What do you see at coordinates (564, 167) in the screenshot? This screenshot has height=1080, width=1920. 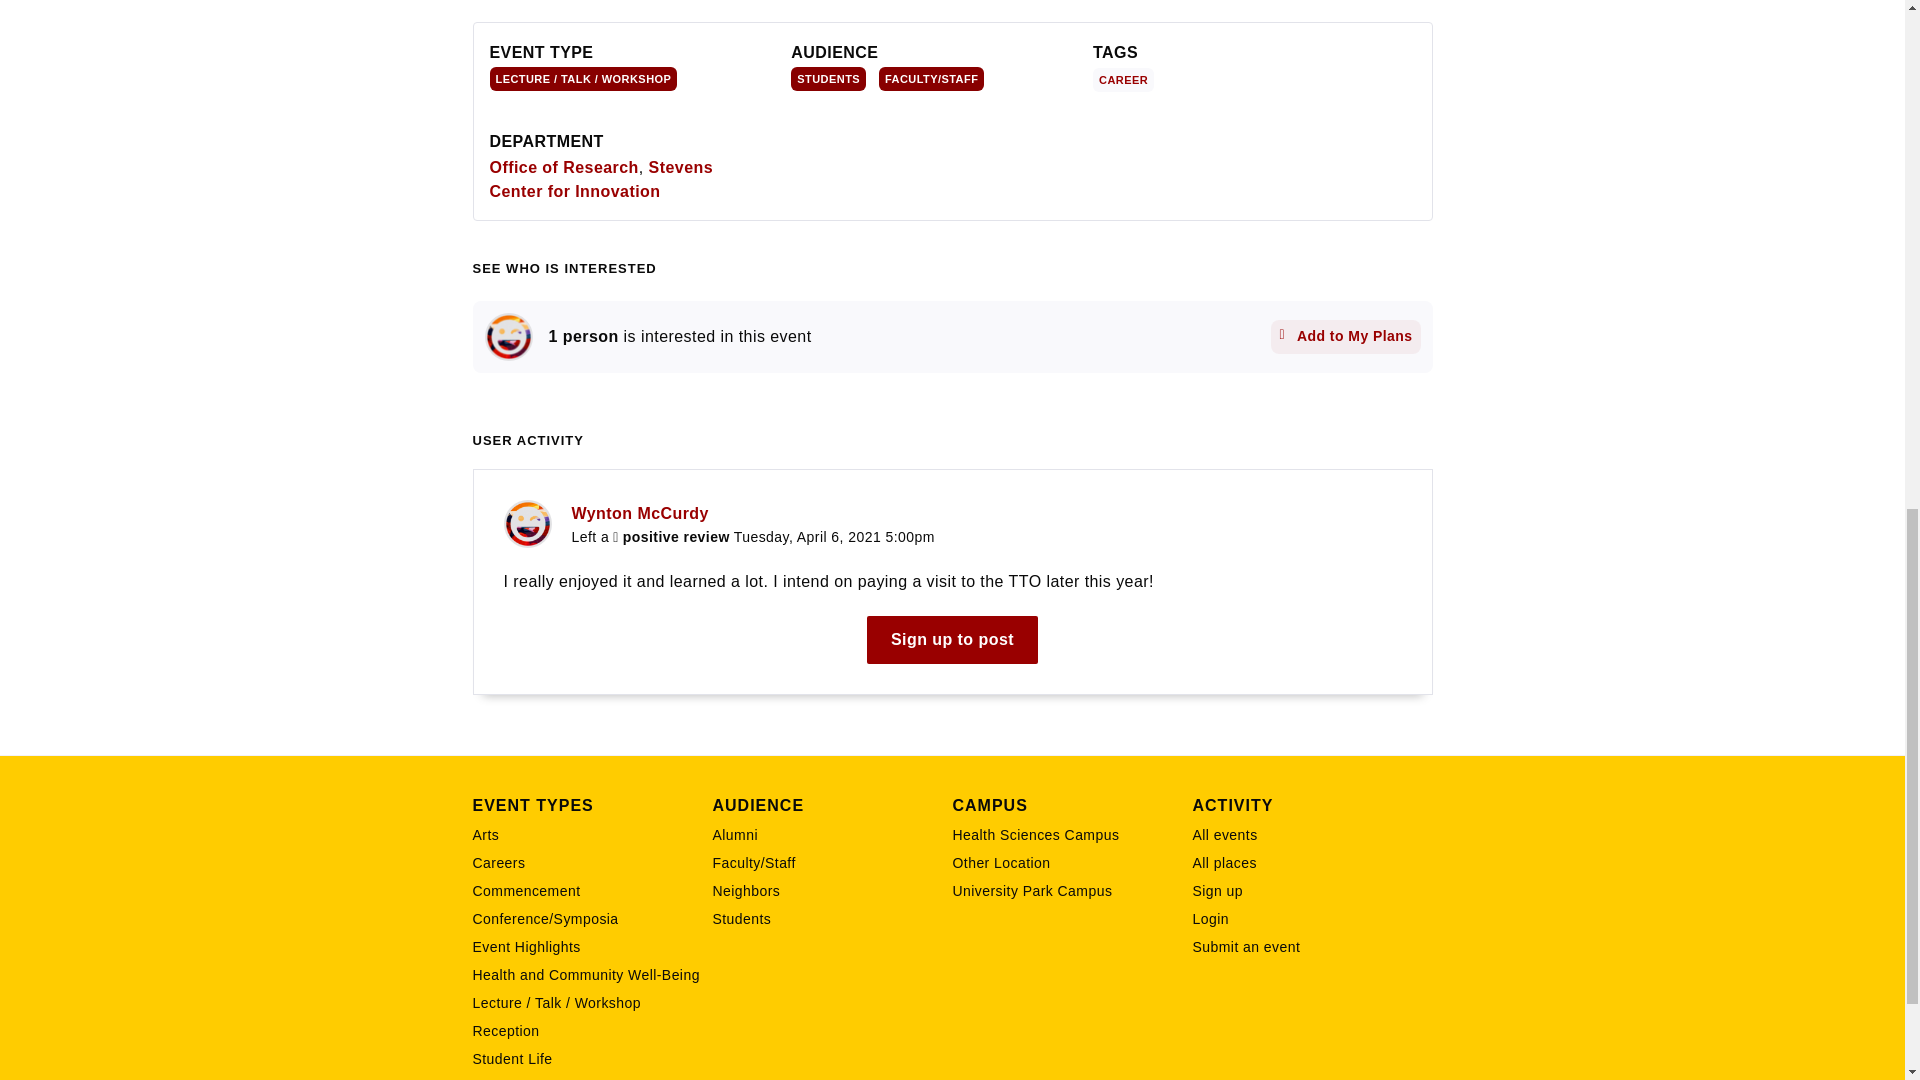 I see `Office of Research` at bounding box center [564, 167].